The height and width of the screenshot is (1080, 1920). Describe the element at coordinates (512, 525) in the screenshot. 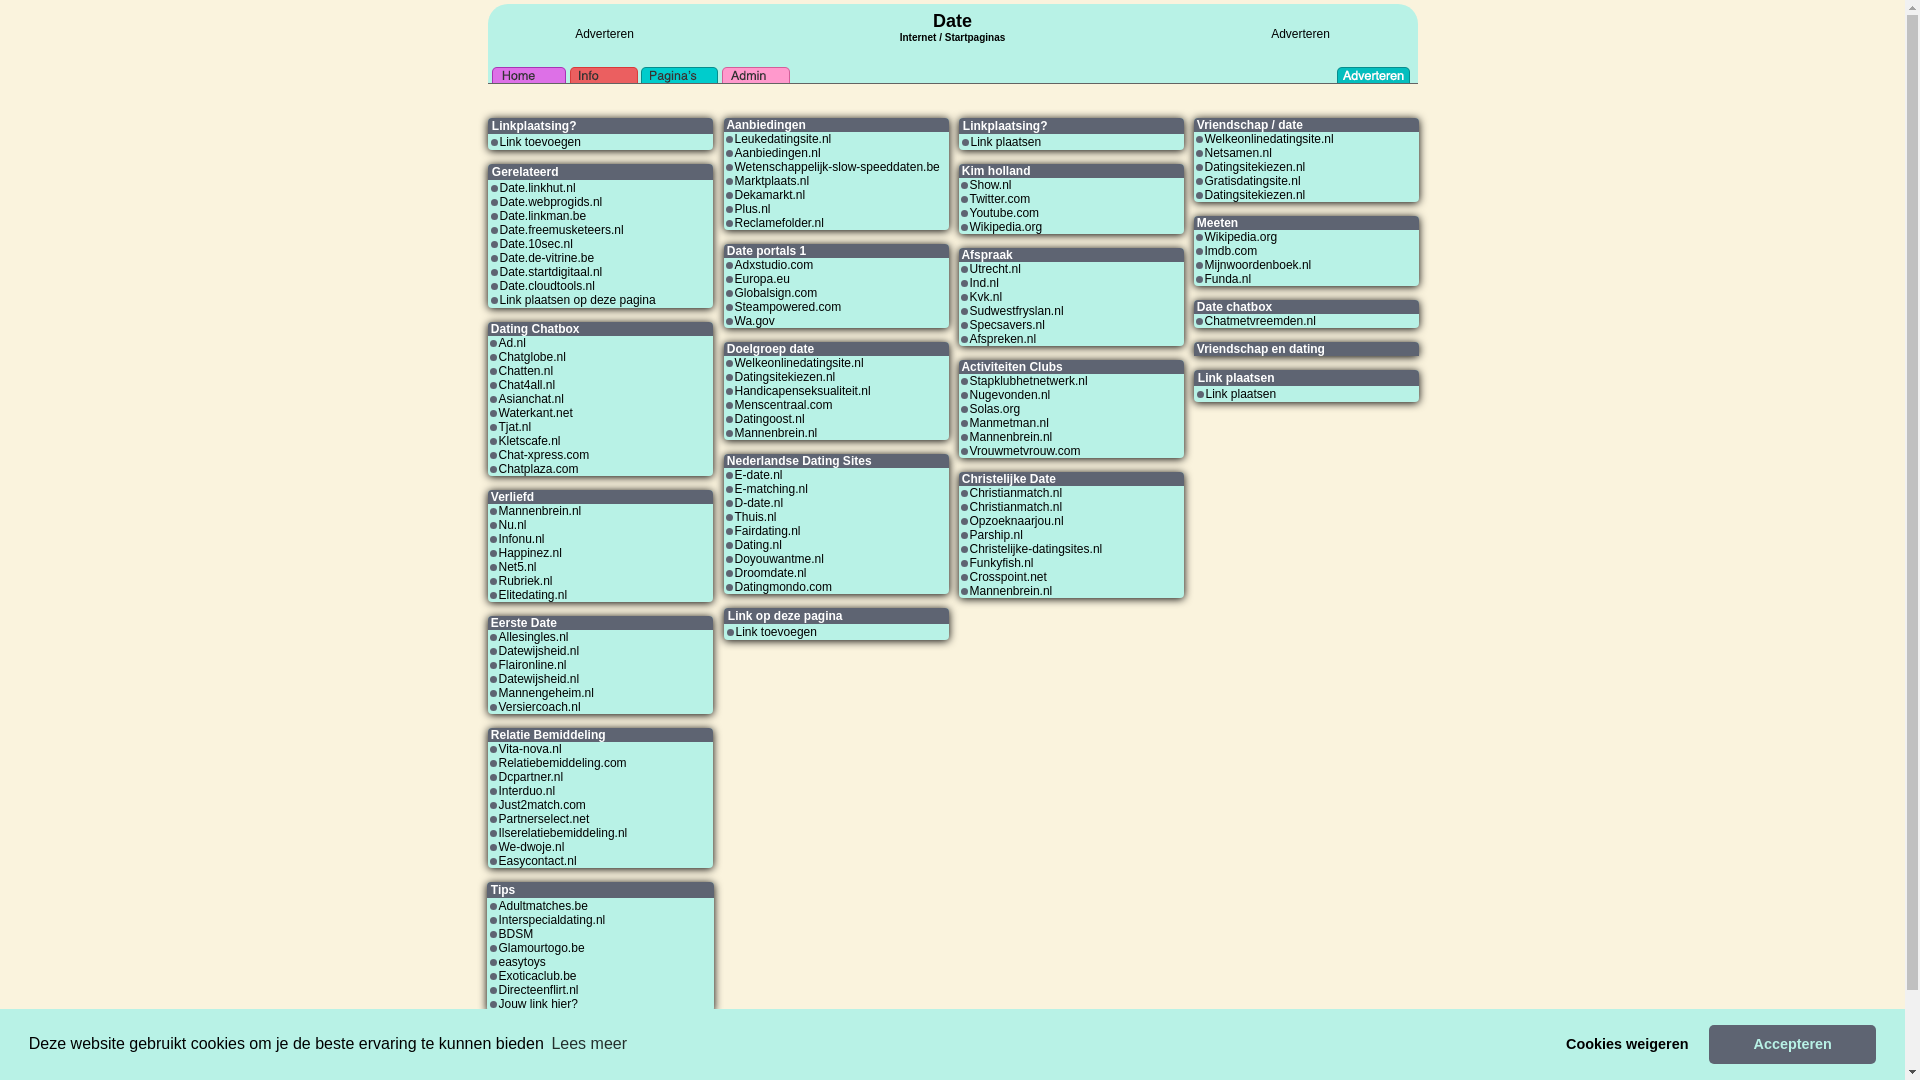

I see `Nu.nl` at that location.